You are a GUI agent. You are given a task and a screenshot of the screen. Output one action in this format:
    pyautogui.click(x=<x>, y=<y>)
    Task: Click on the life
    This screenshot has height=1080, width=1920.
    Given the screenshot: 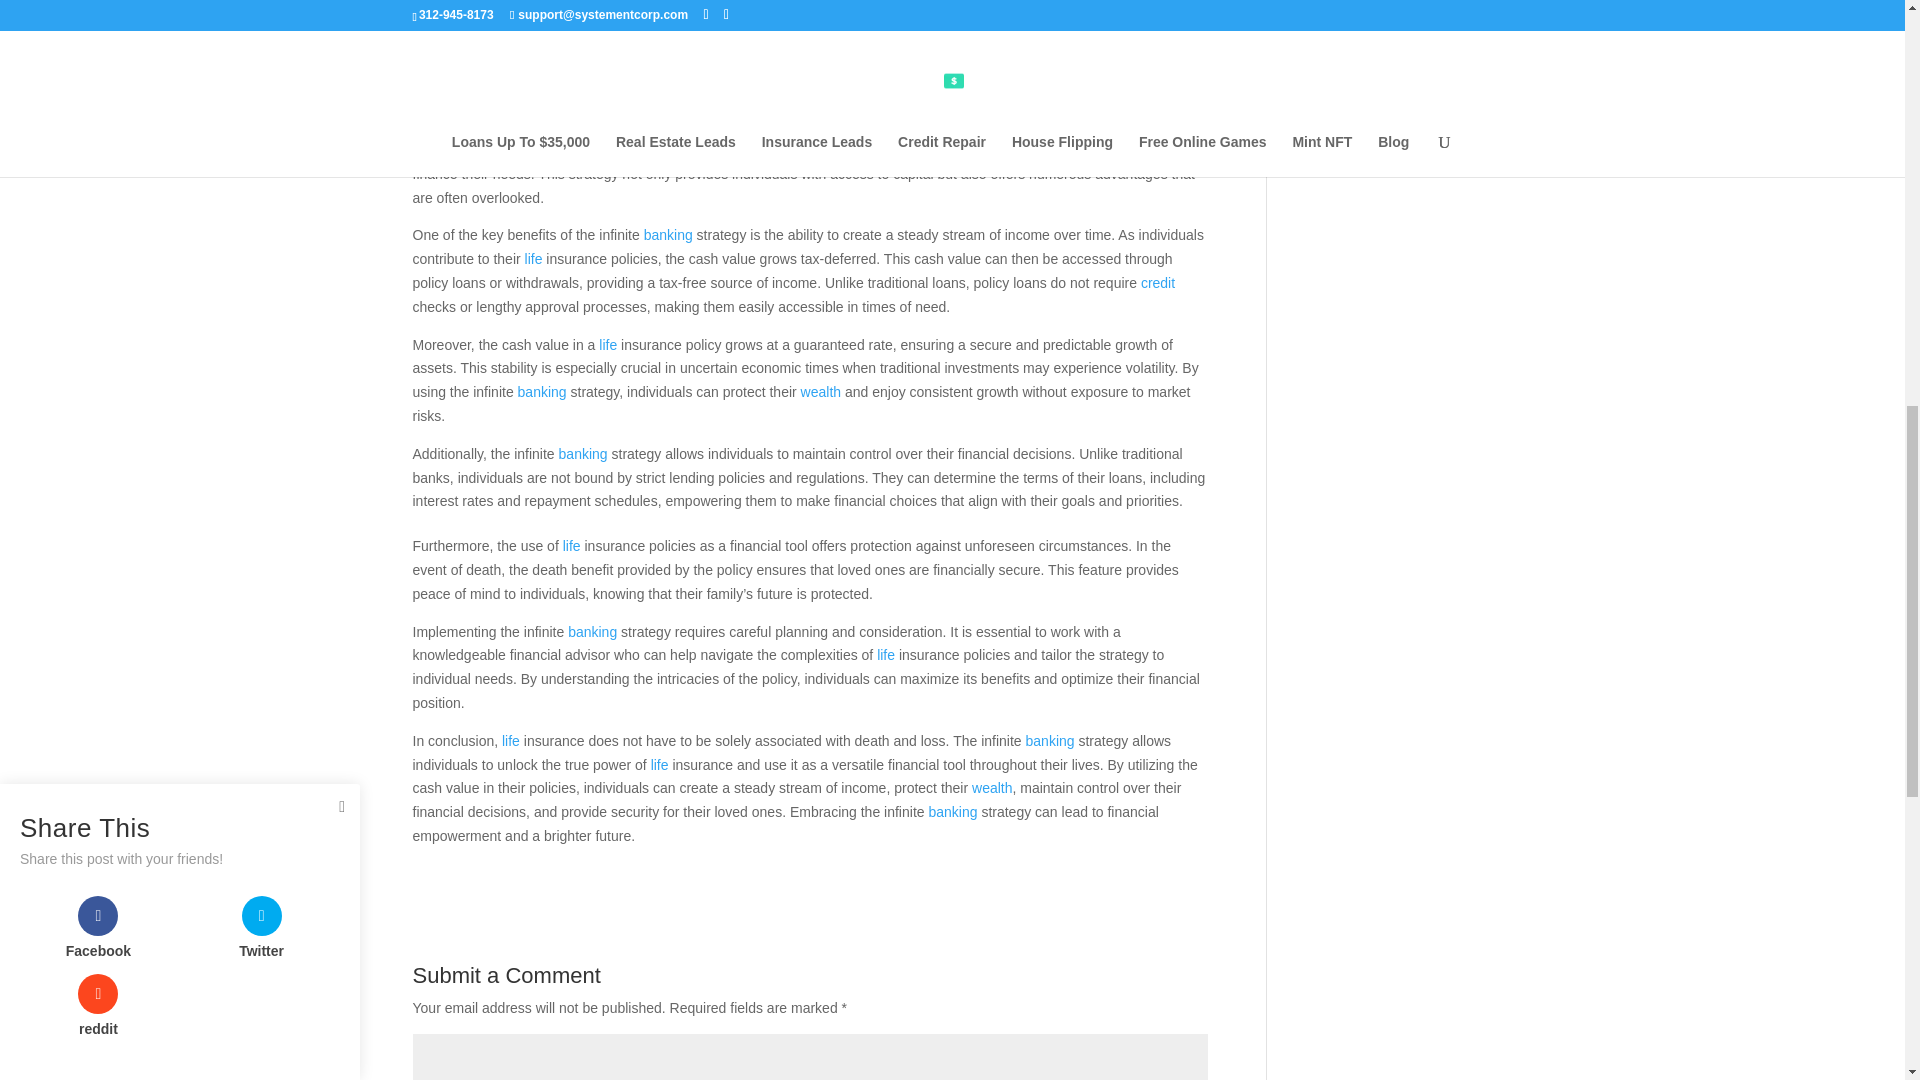 What is the action you would take?
    pyautogui.click(x=1032, y=149)
    